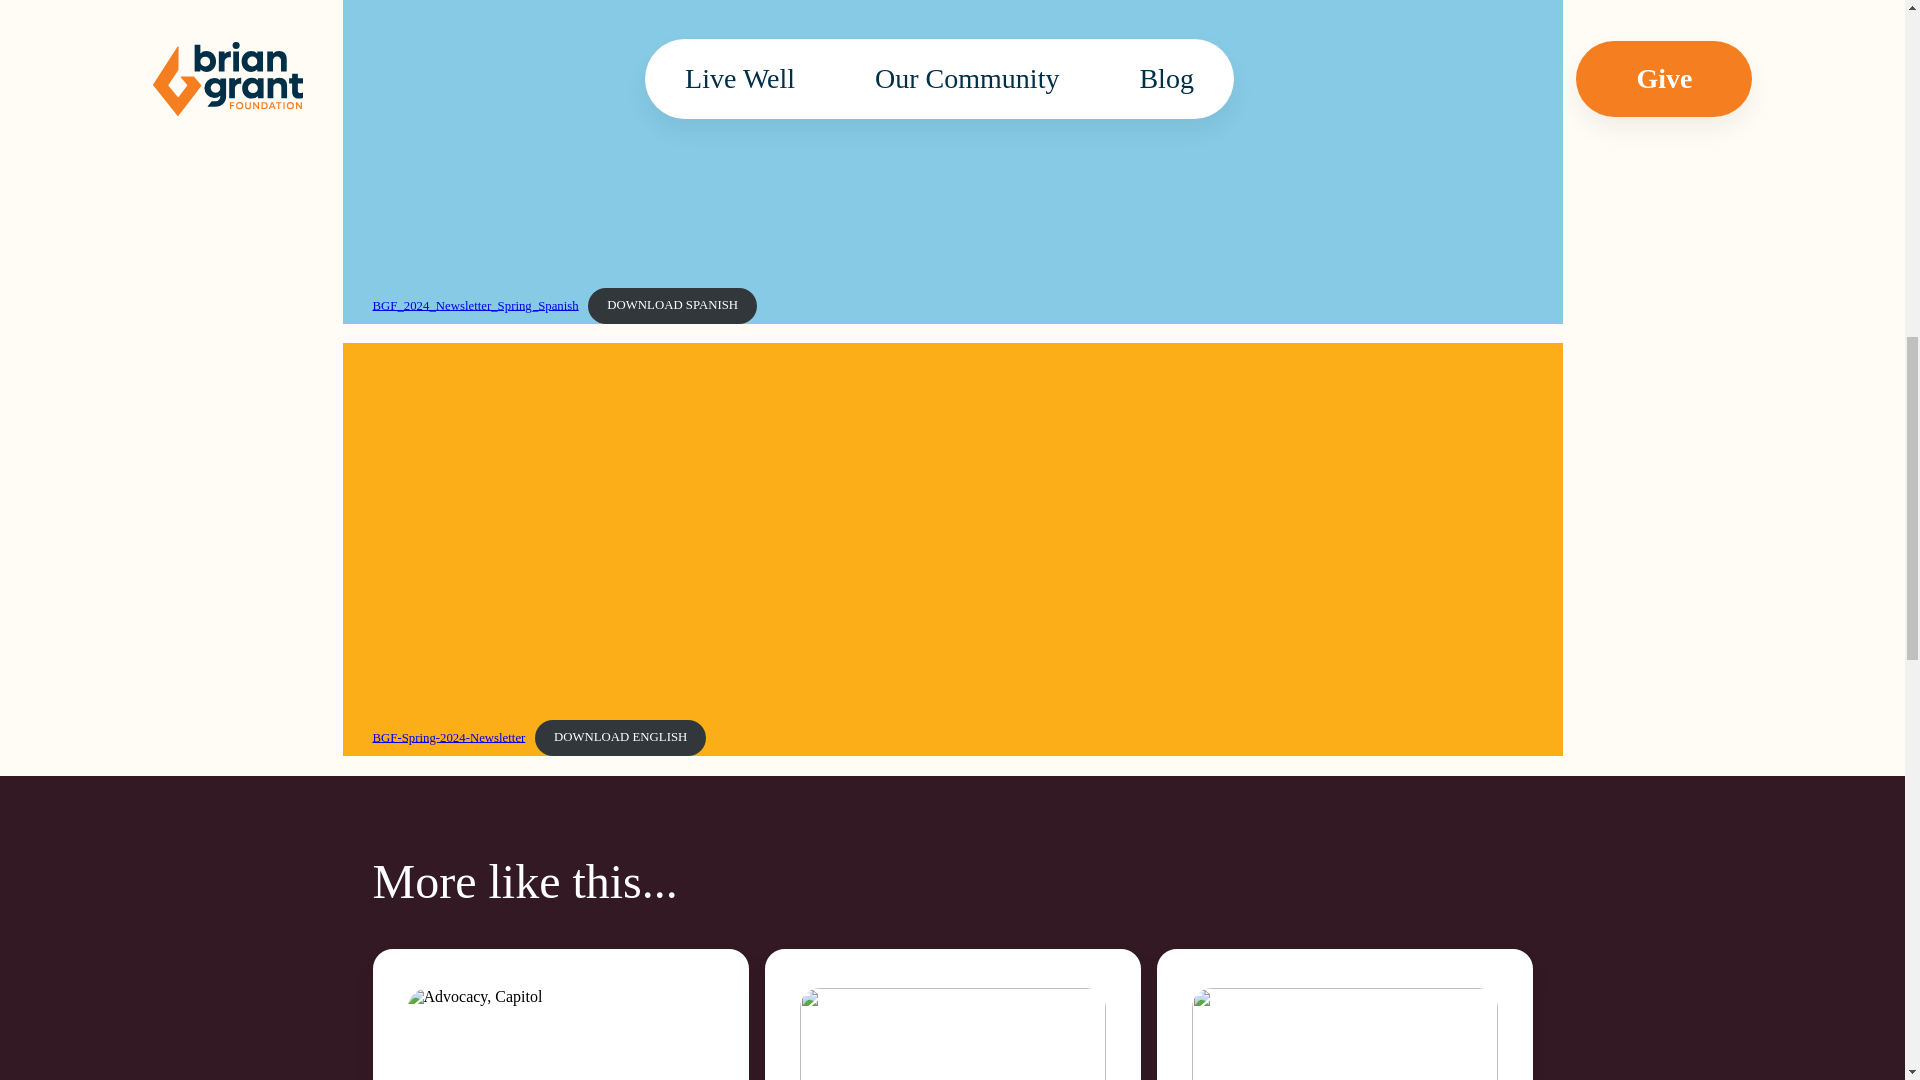 The height and width of the screenshot is (1080, 1920). I want to click on DOWNLOAD SPANISH, so click(672, 306).